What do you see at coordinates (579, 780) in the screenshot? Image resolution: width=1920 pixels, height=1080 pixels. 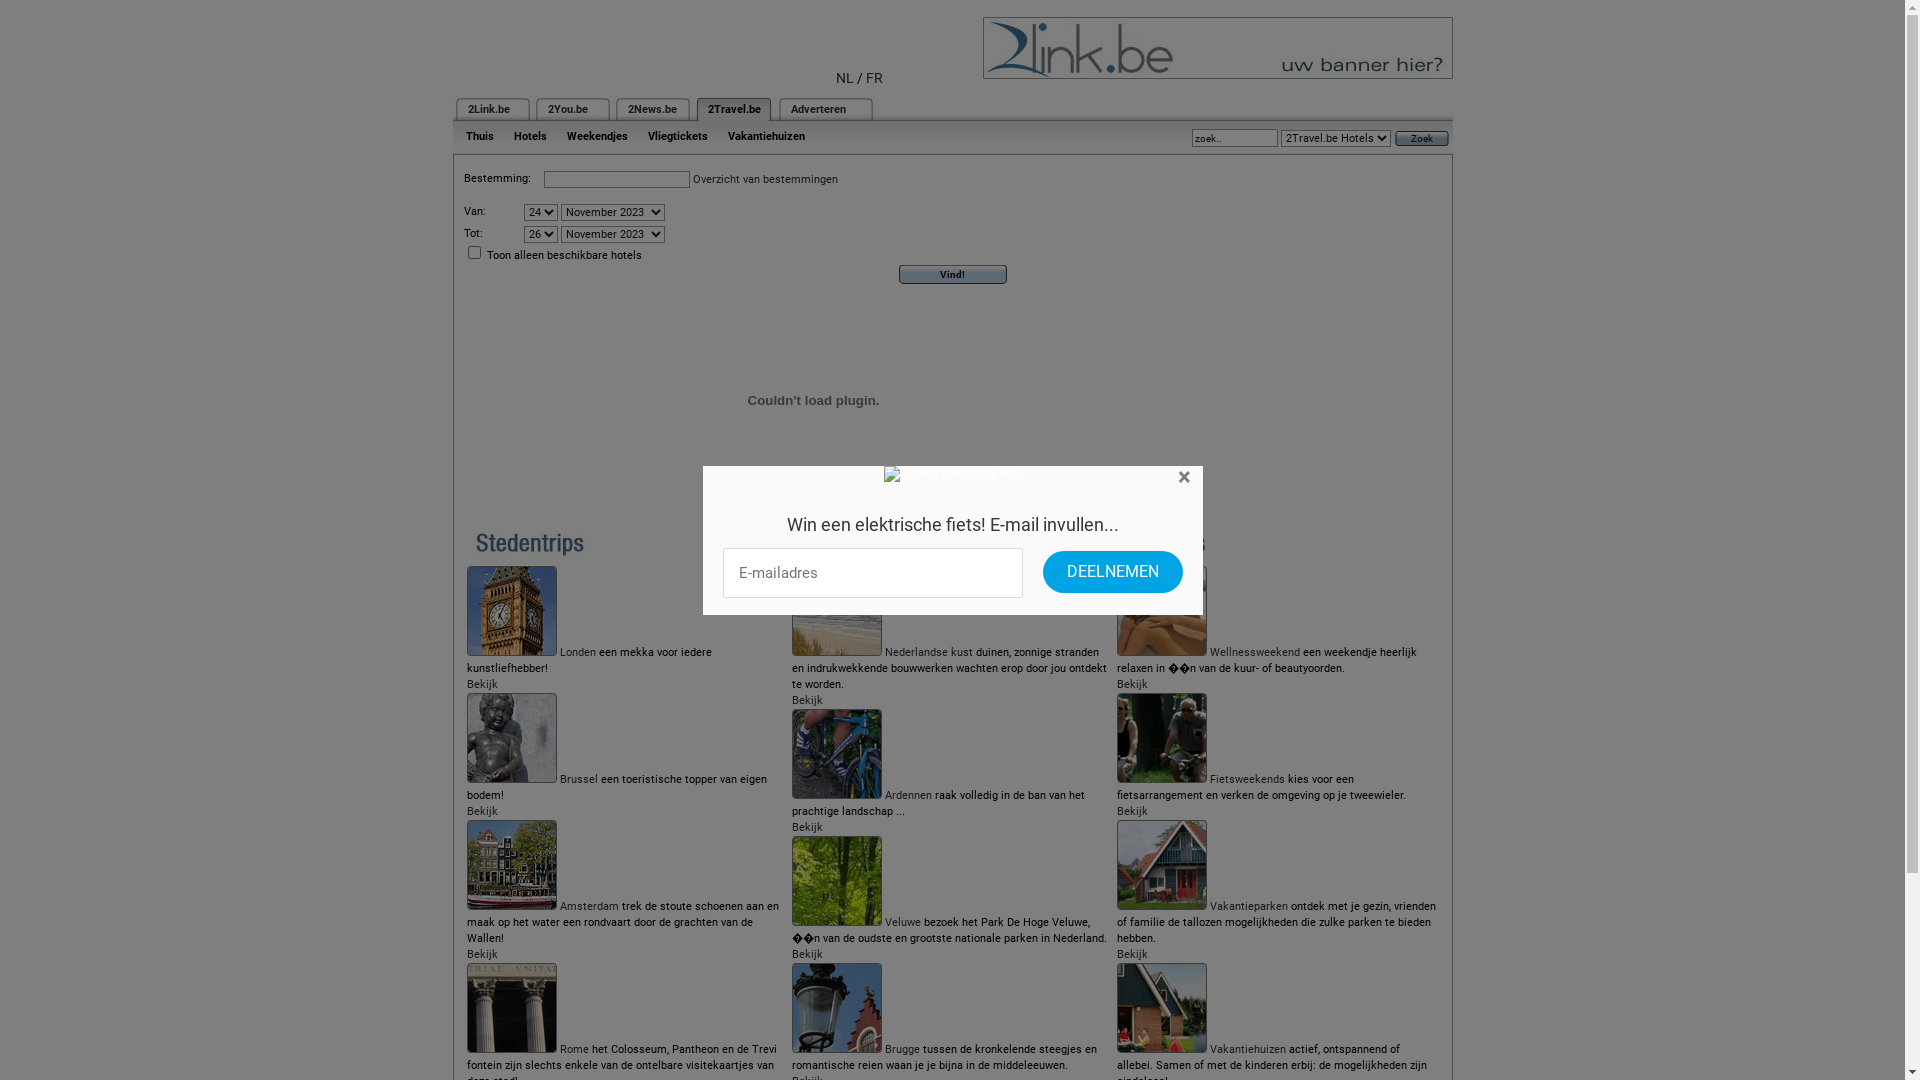 I see `Brussel` at bounding box center [579, 780].